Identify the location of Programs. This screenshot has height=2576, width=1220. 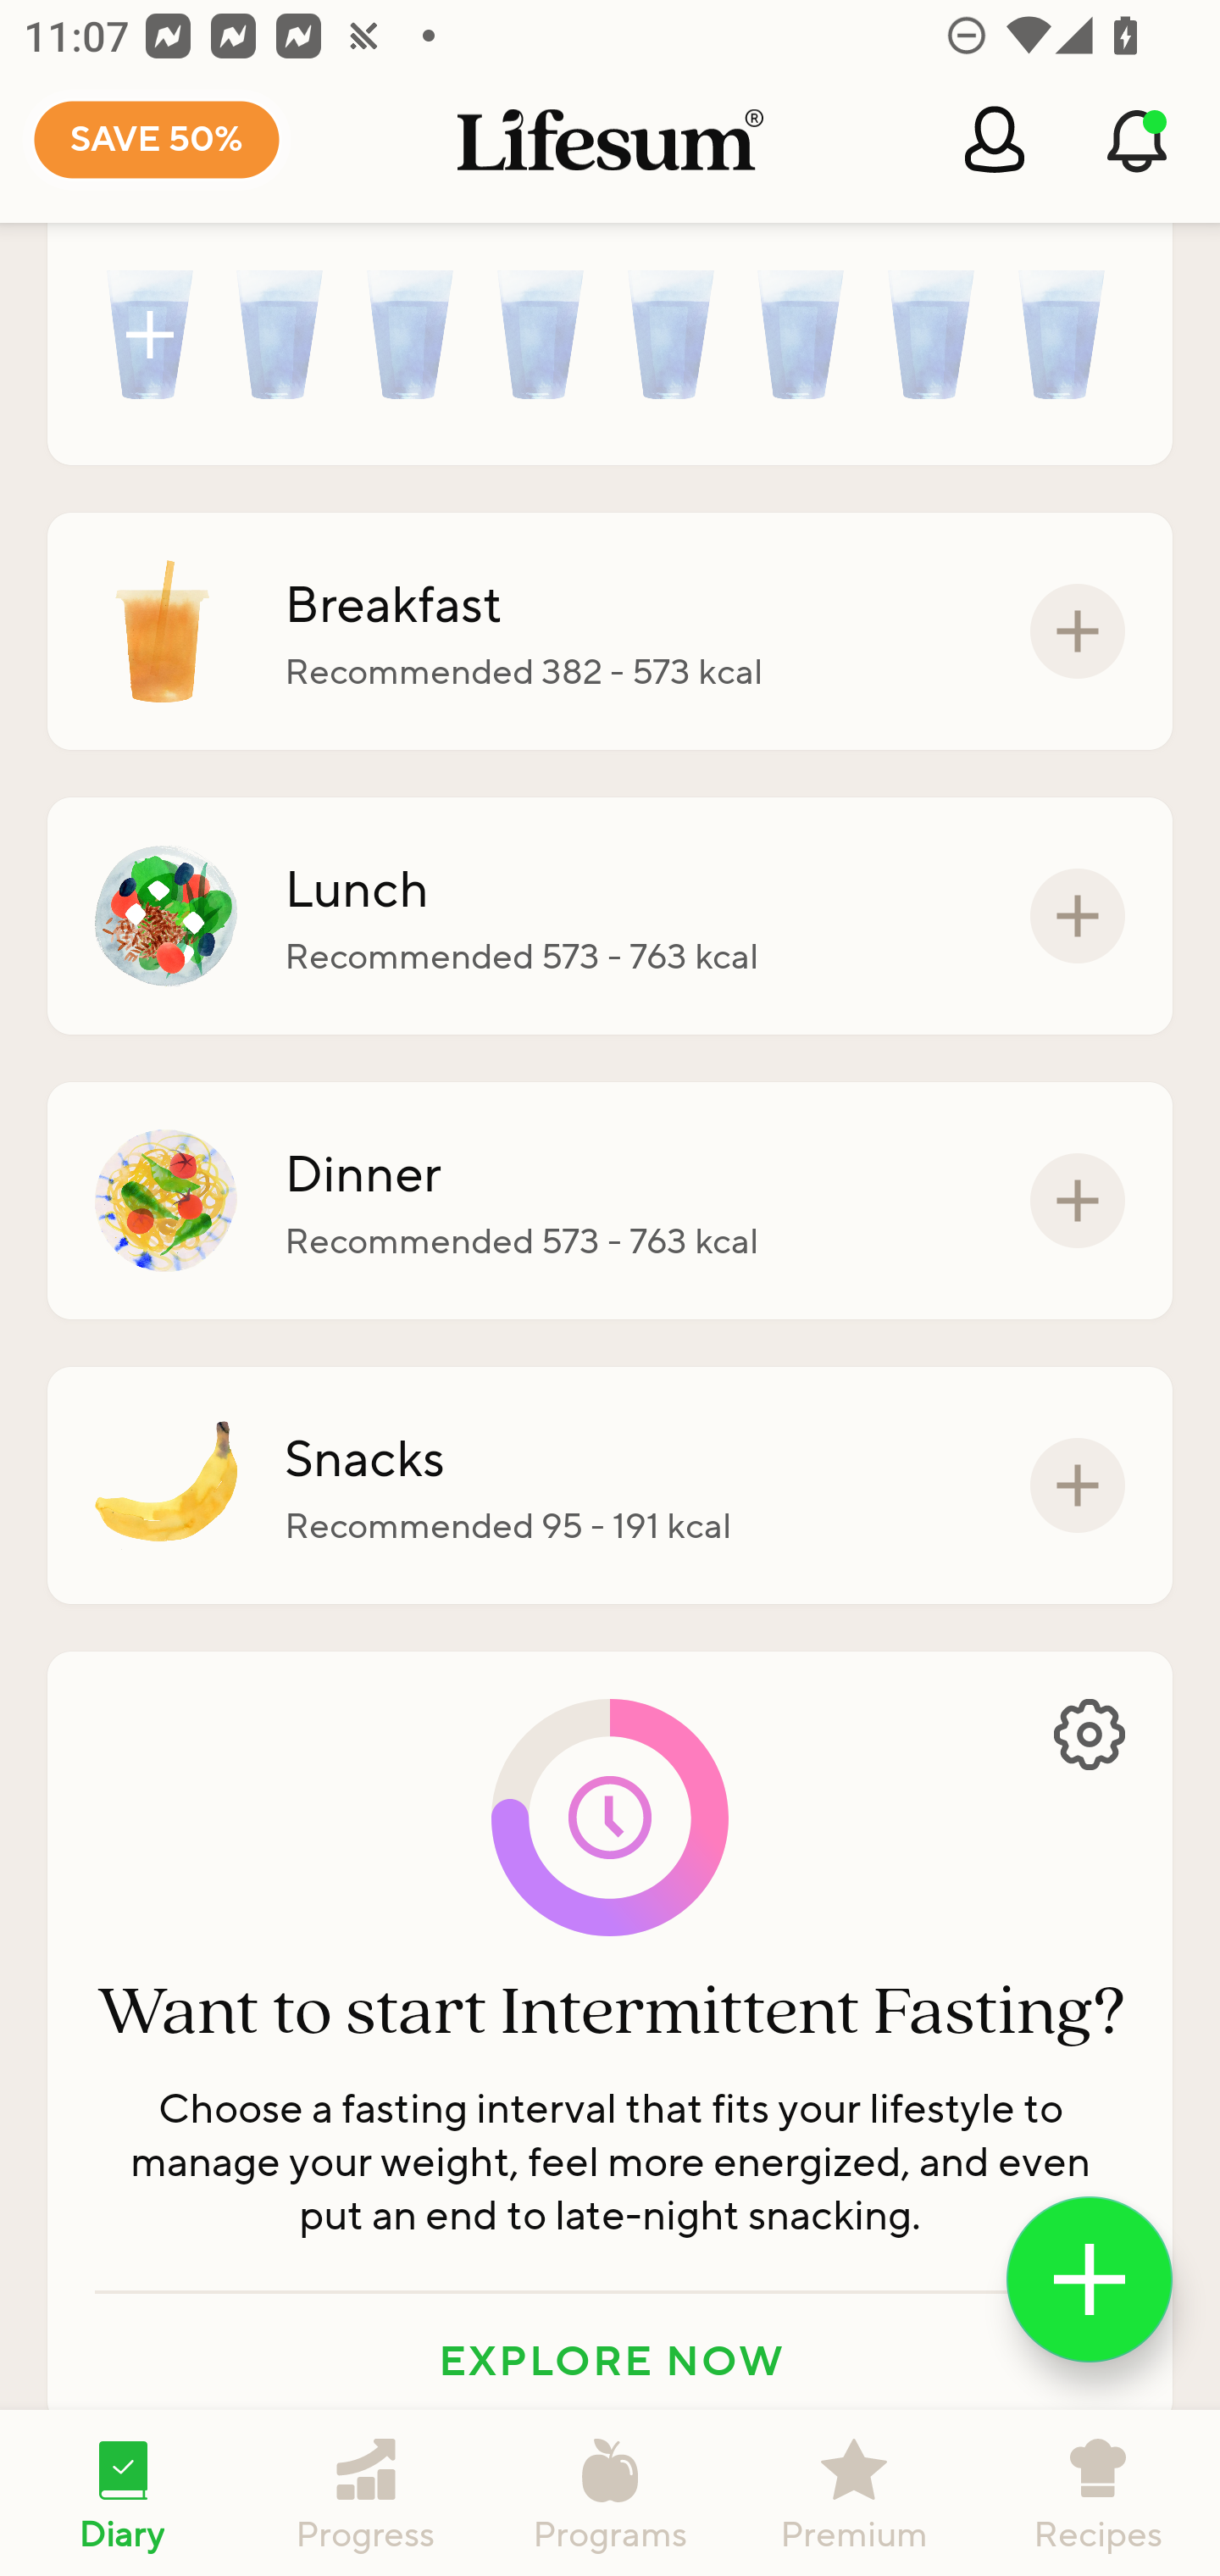
(610, 2493).